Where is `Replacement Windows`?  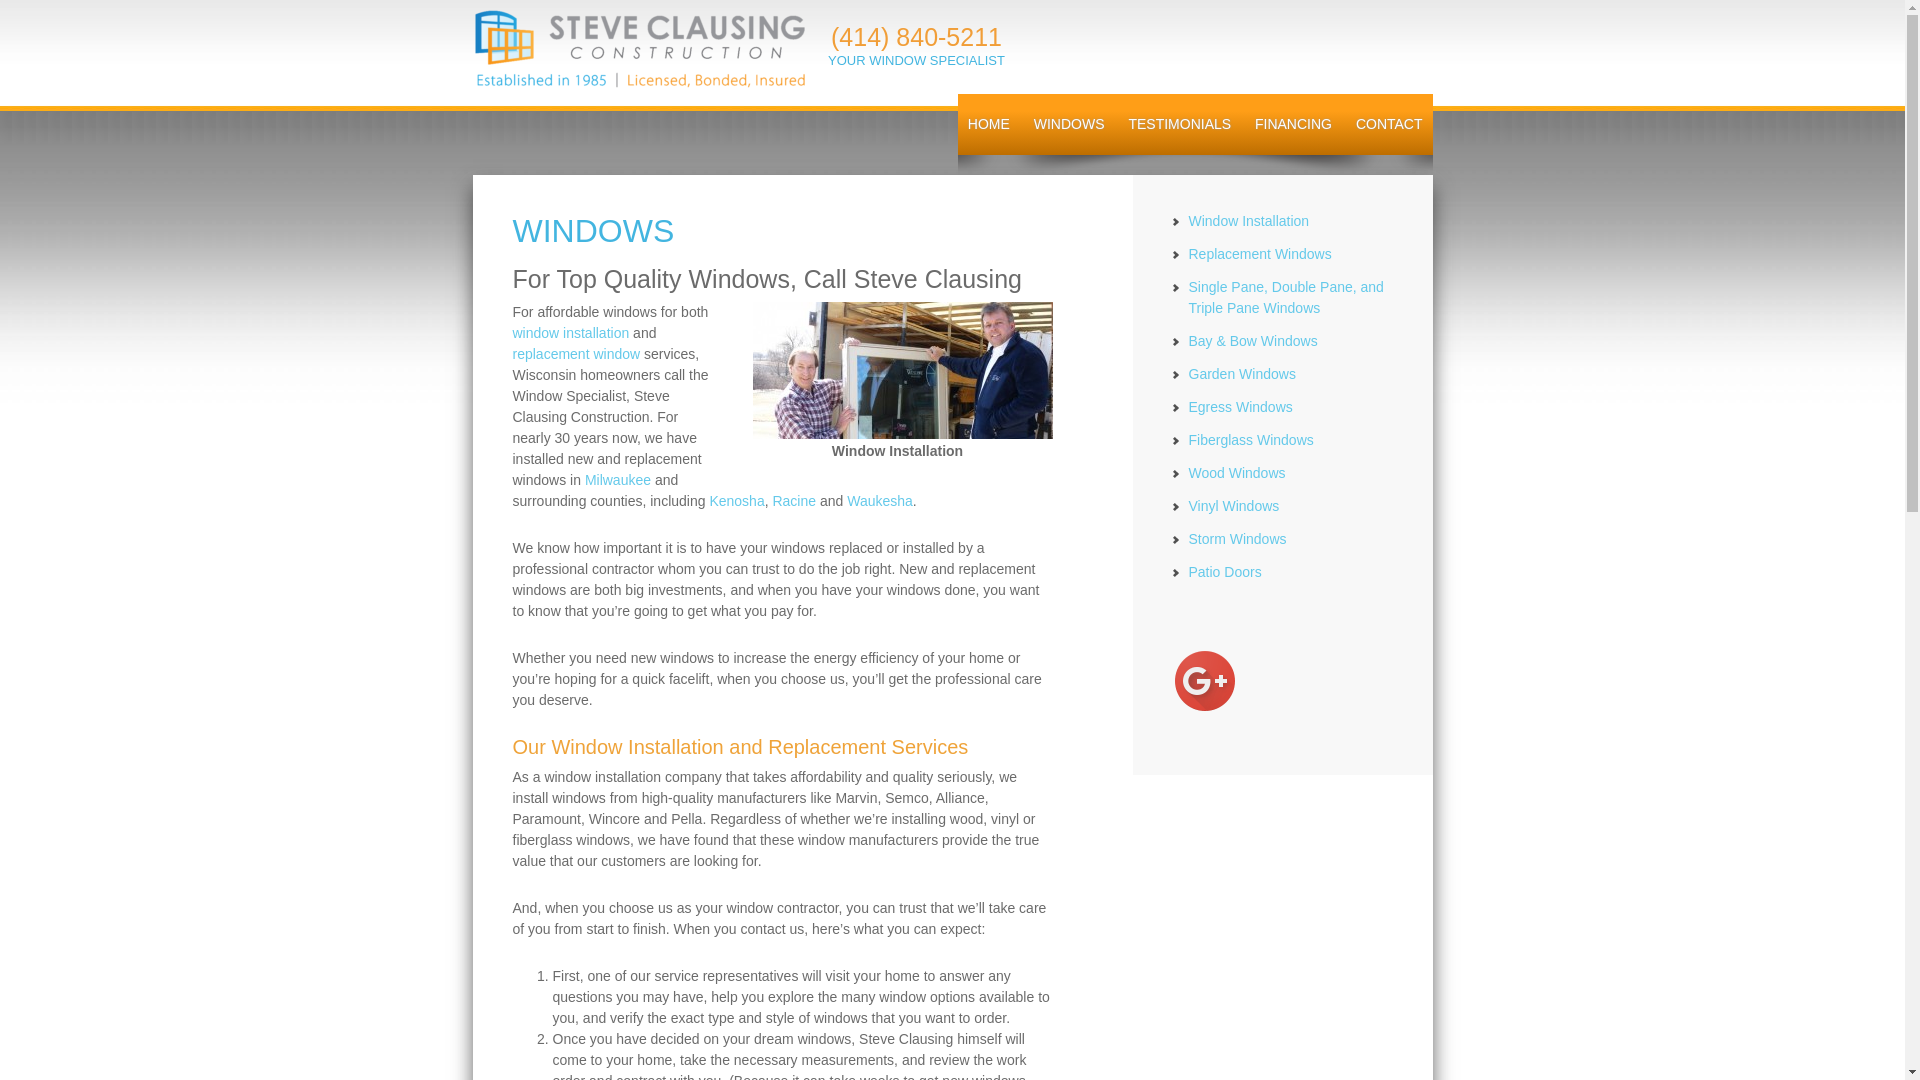 Replacement Windows is located at coordinates (1259, 254).